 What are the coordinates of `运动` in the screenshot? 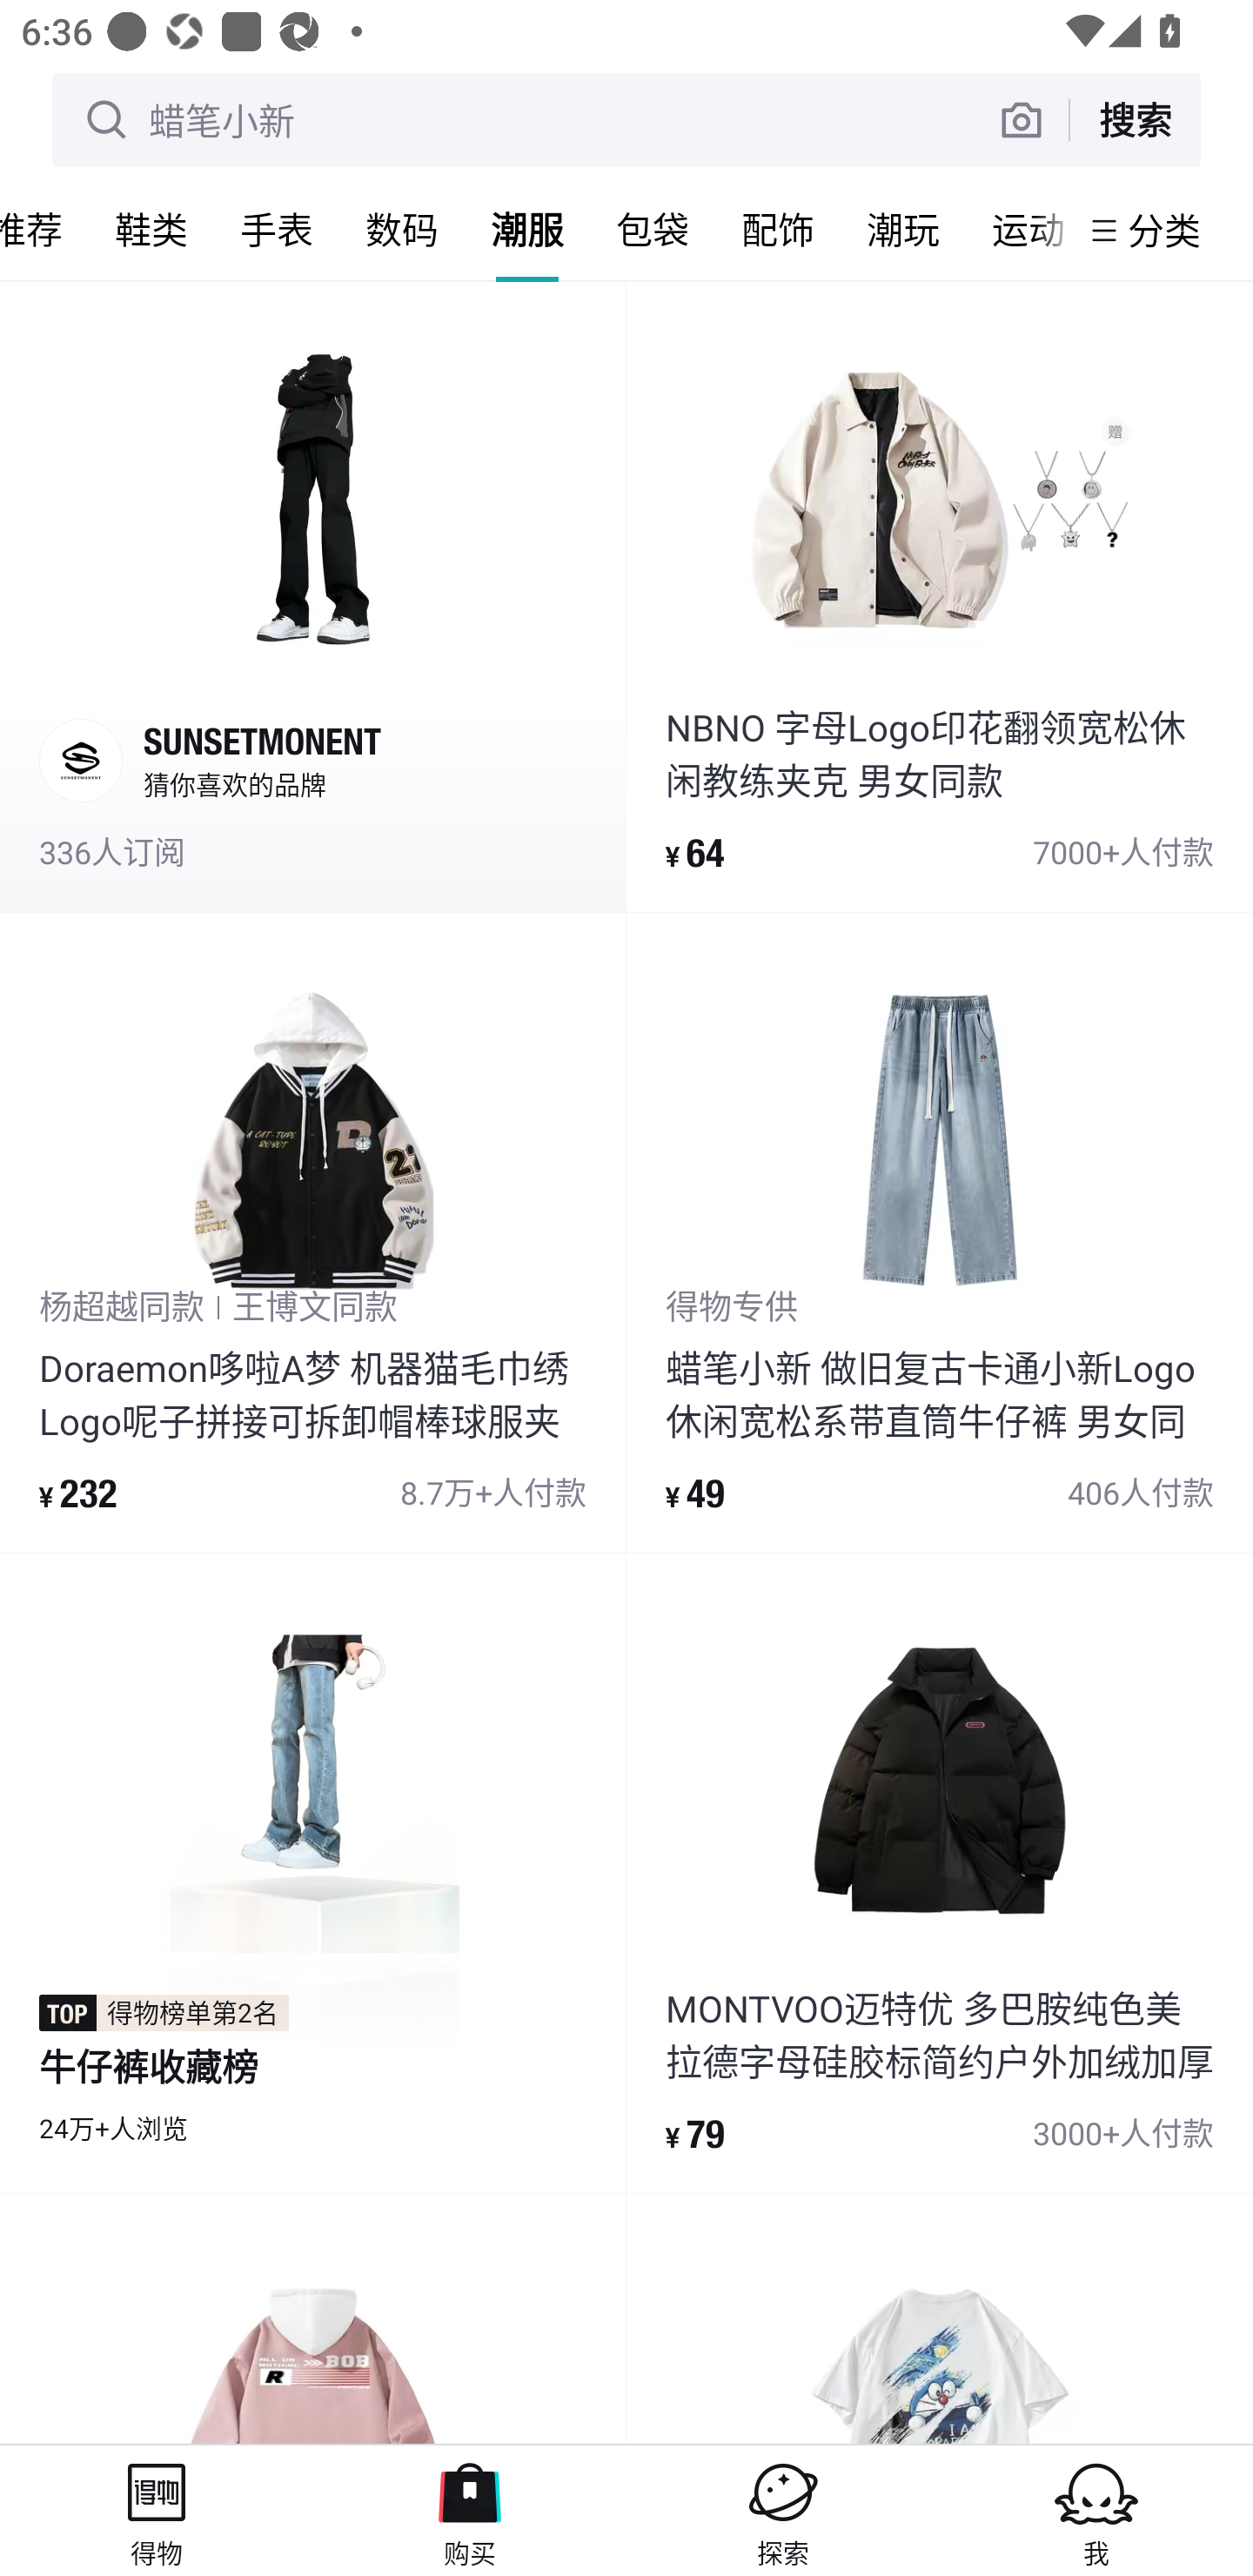 It's located at (1020, 229).